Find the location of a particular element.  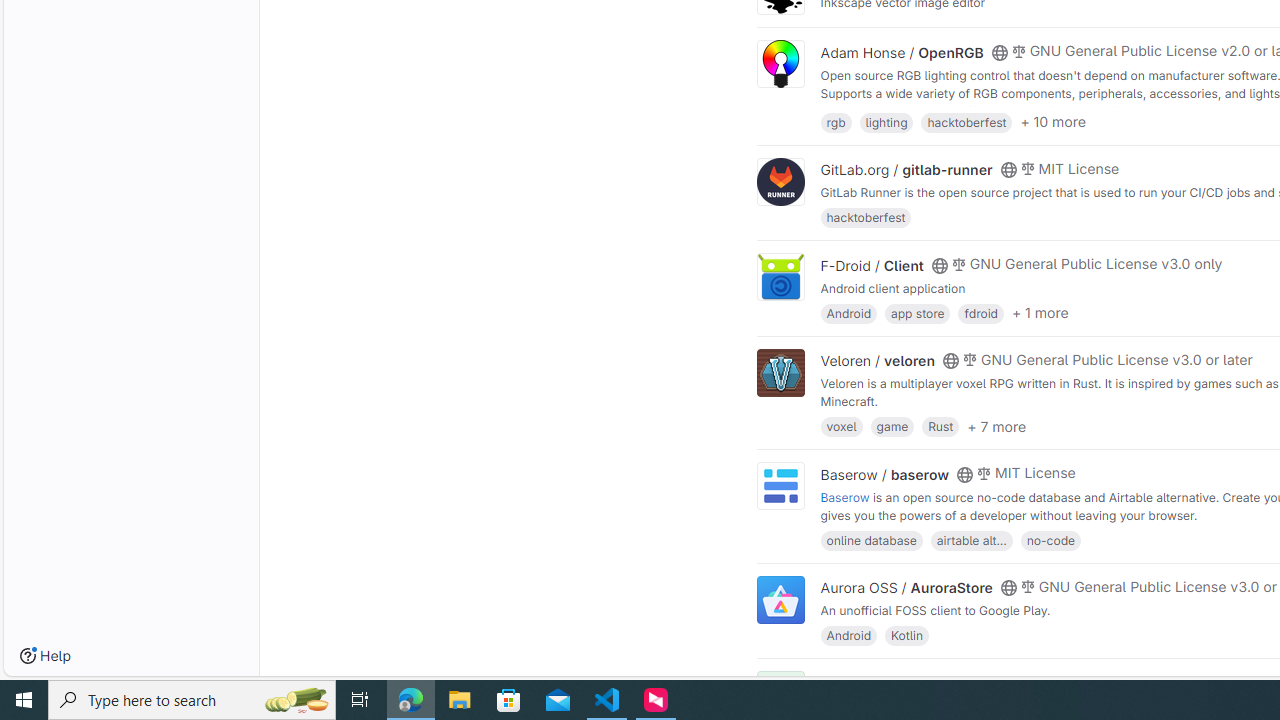

app store is located at coordinates (917, 312).